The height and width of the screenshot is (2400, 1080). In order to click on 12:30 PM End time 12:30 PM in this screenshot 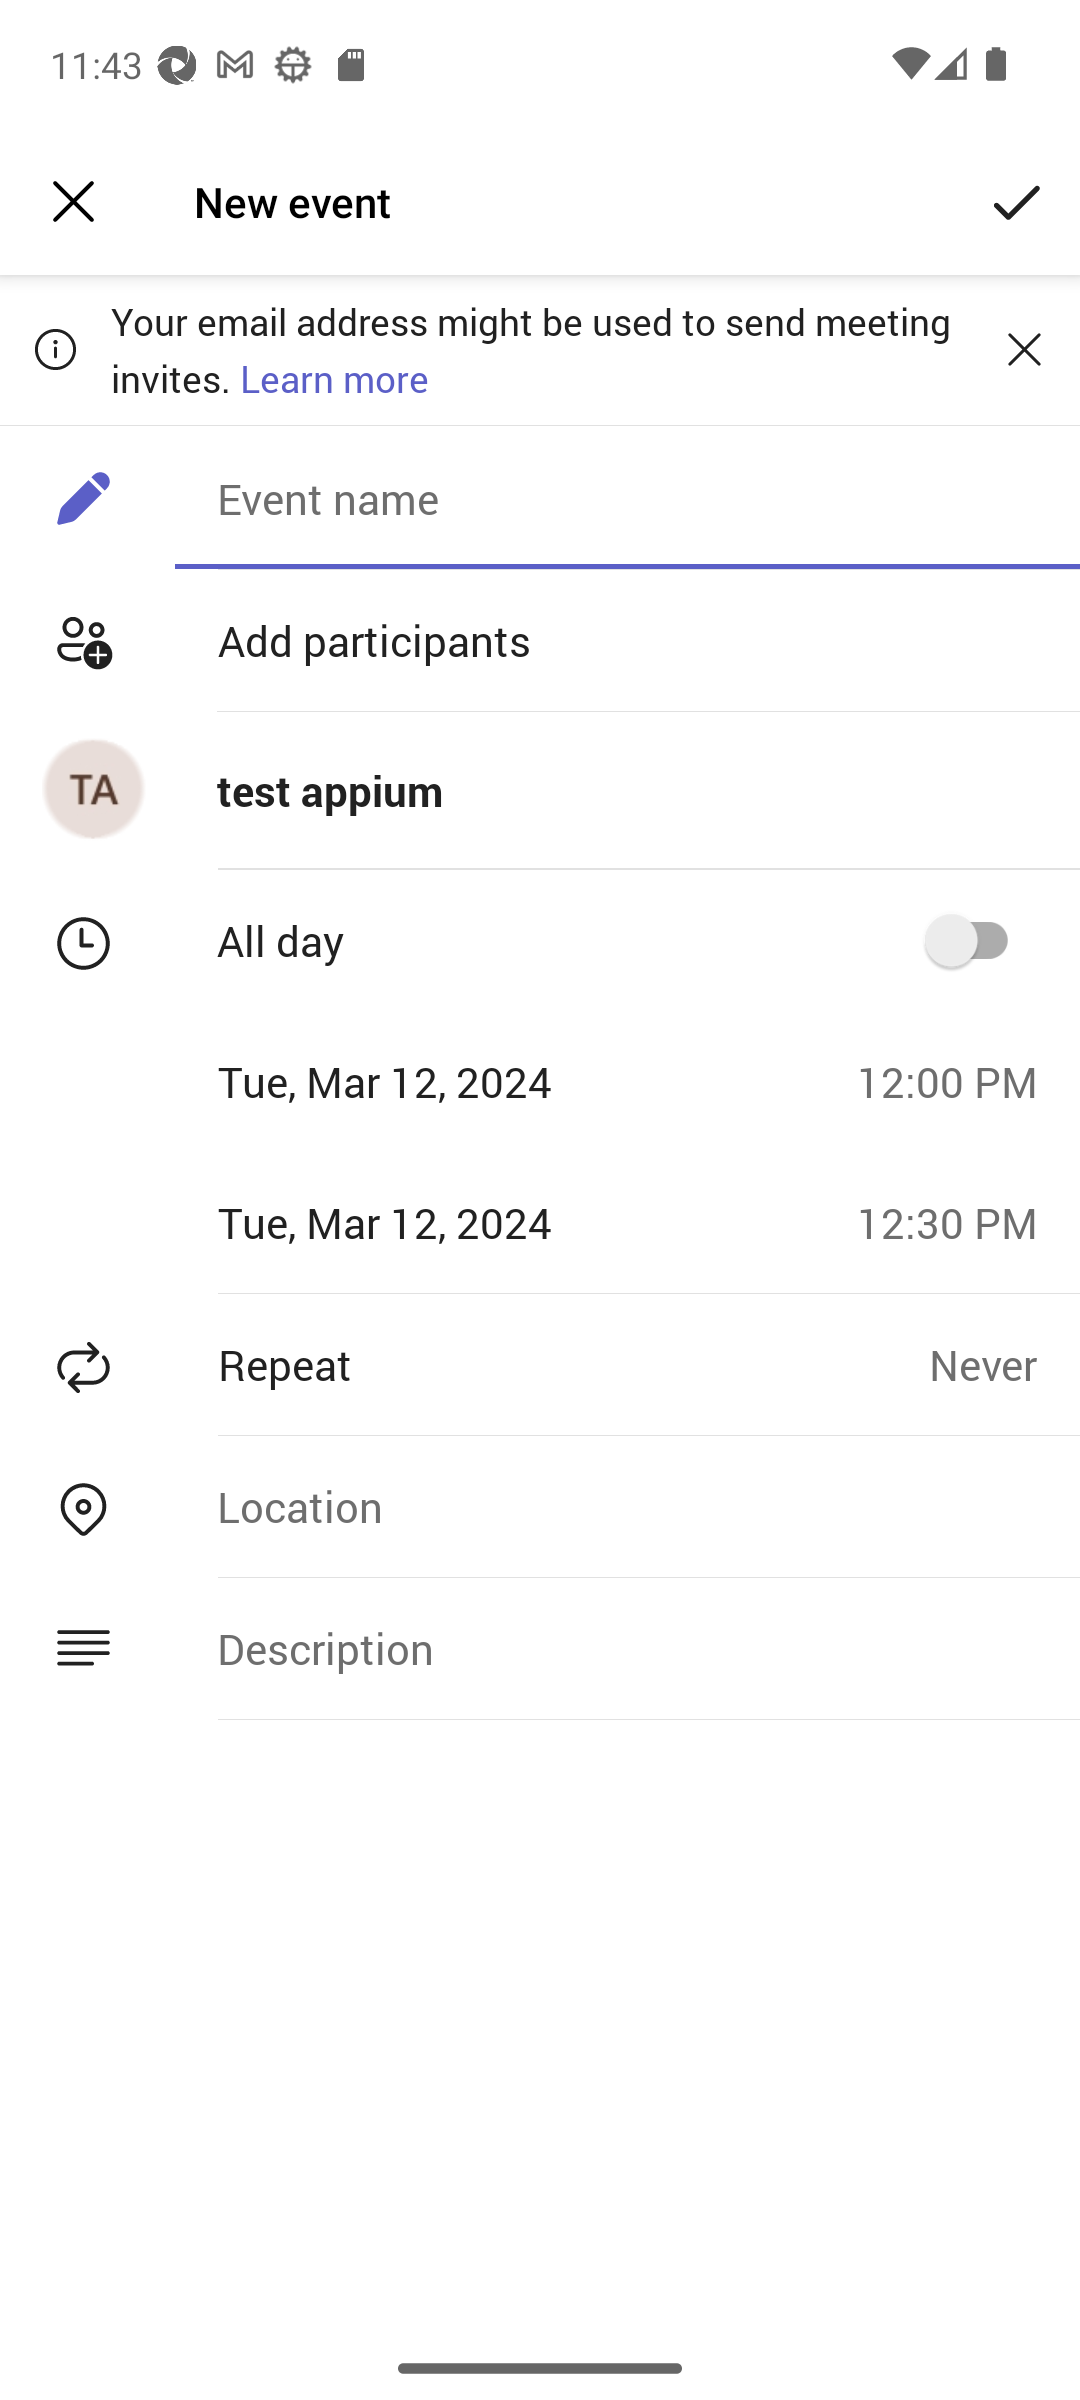, I will do `click(958, 1222)`.